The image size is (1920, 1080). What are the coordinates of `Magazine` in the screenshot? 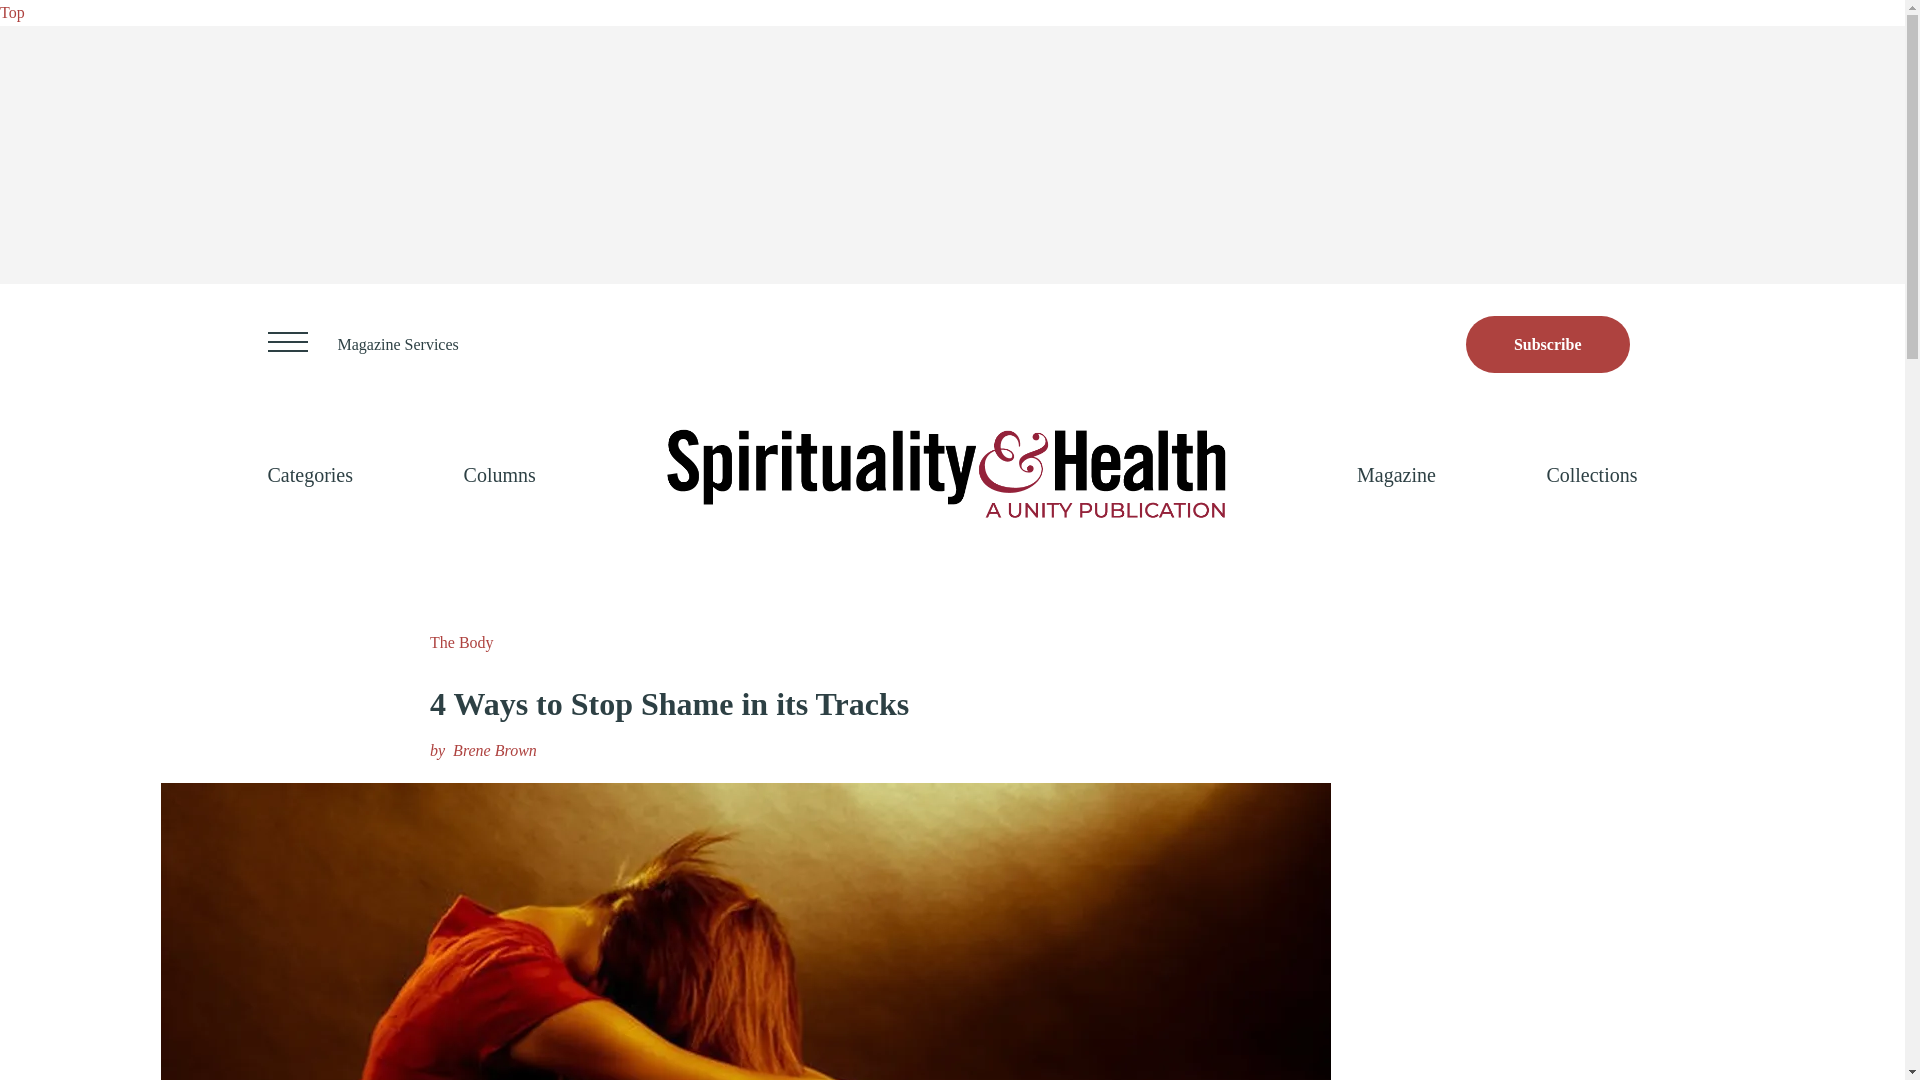 It's located at (1396, 474).